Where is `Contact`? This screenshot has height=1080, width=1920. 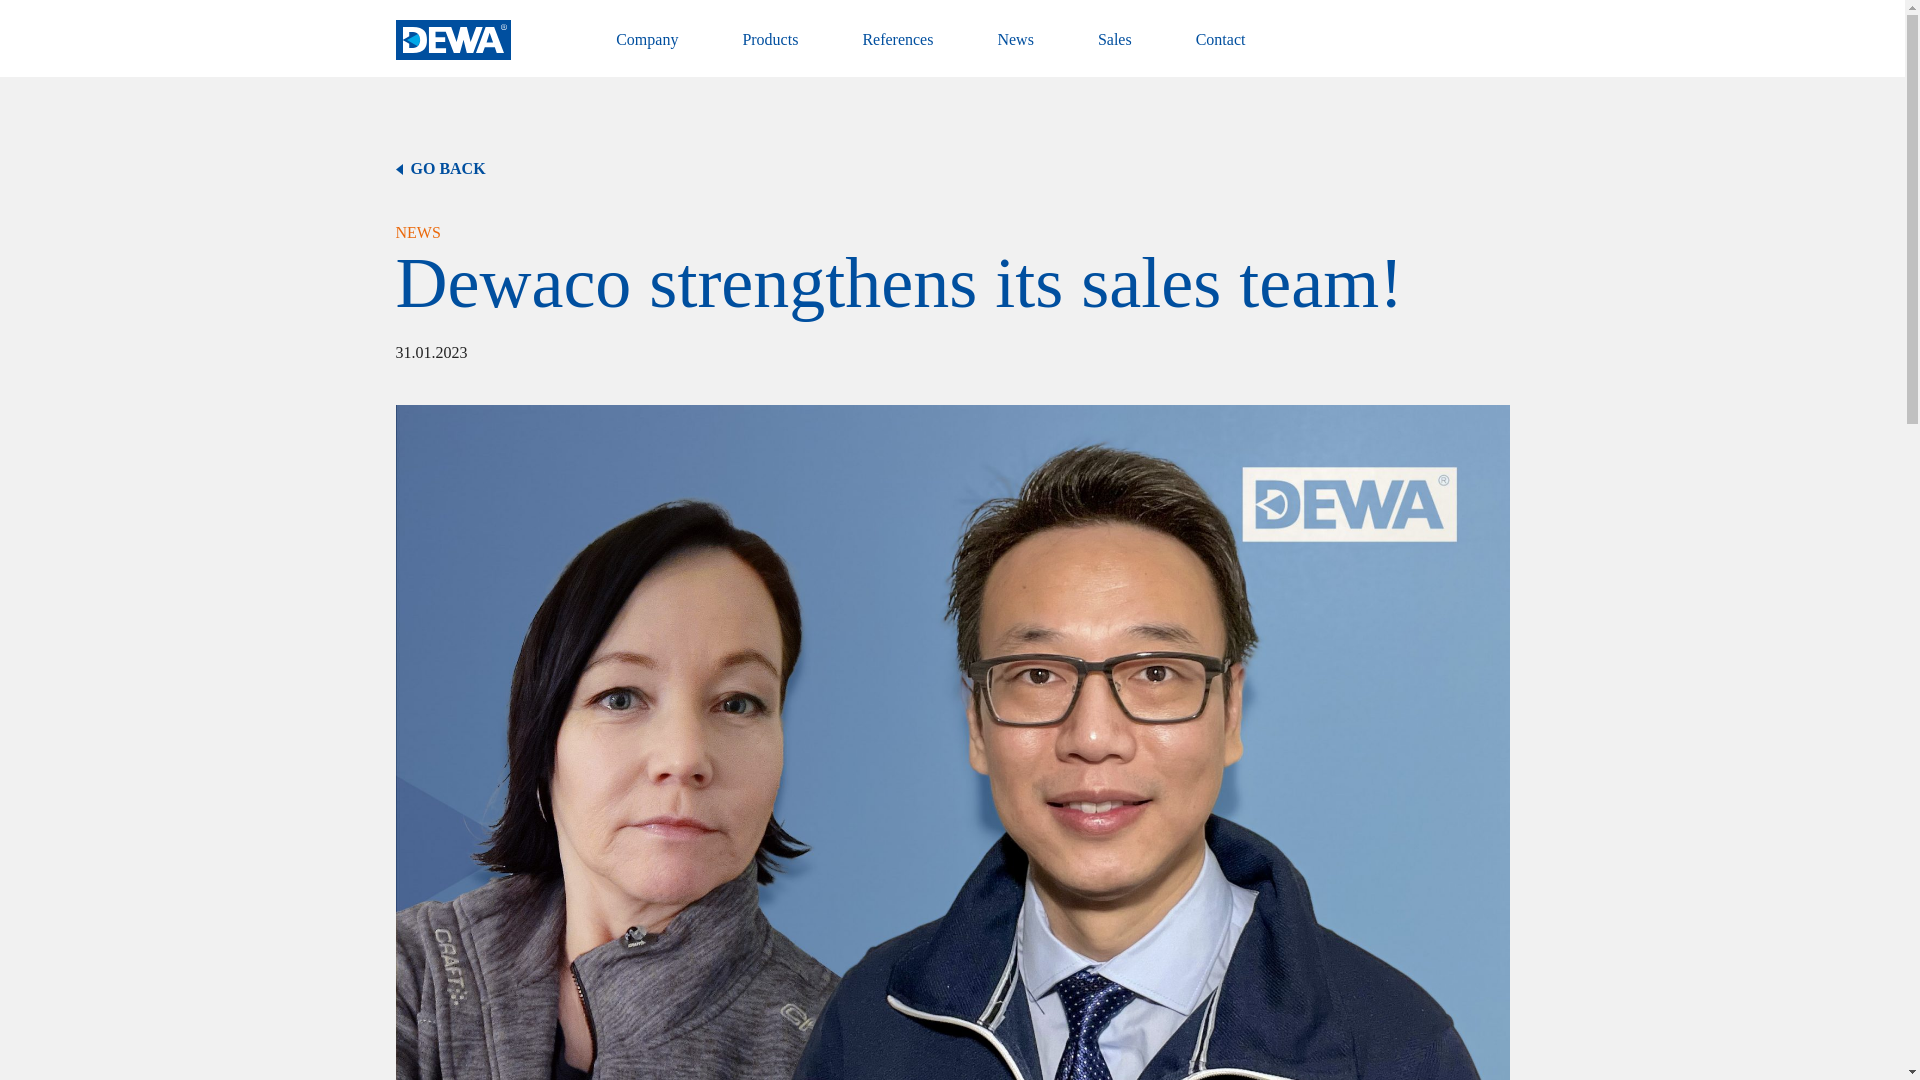 Contact is located at coordinates (1221, 52).